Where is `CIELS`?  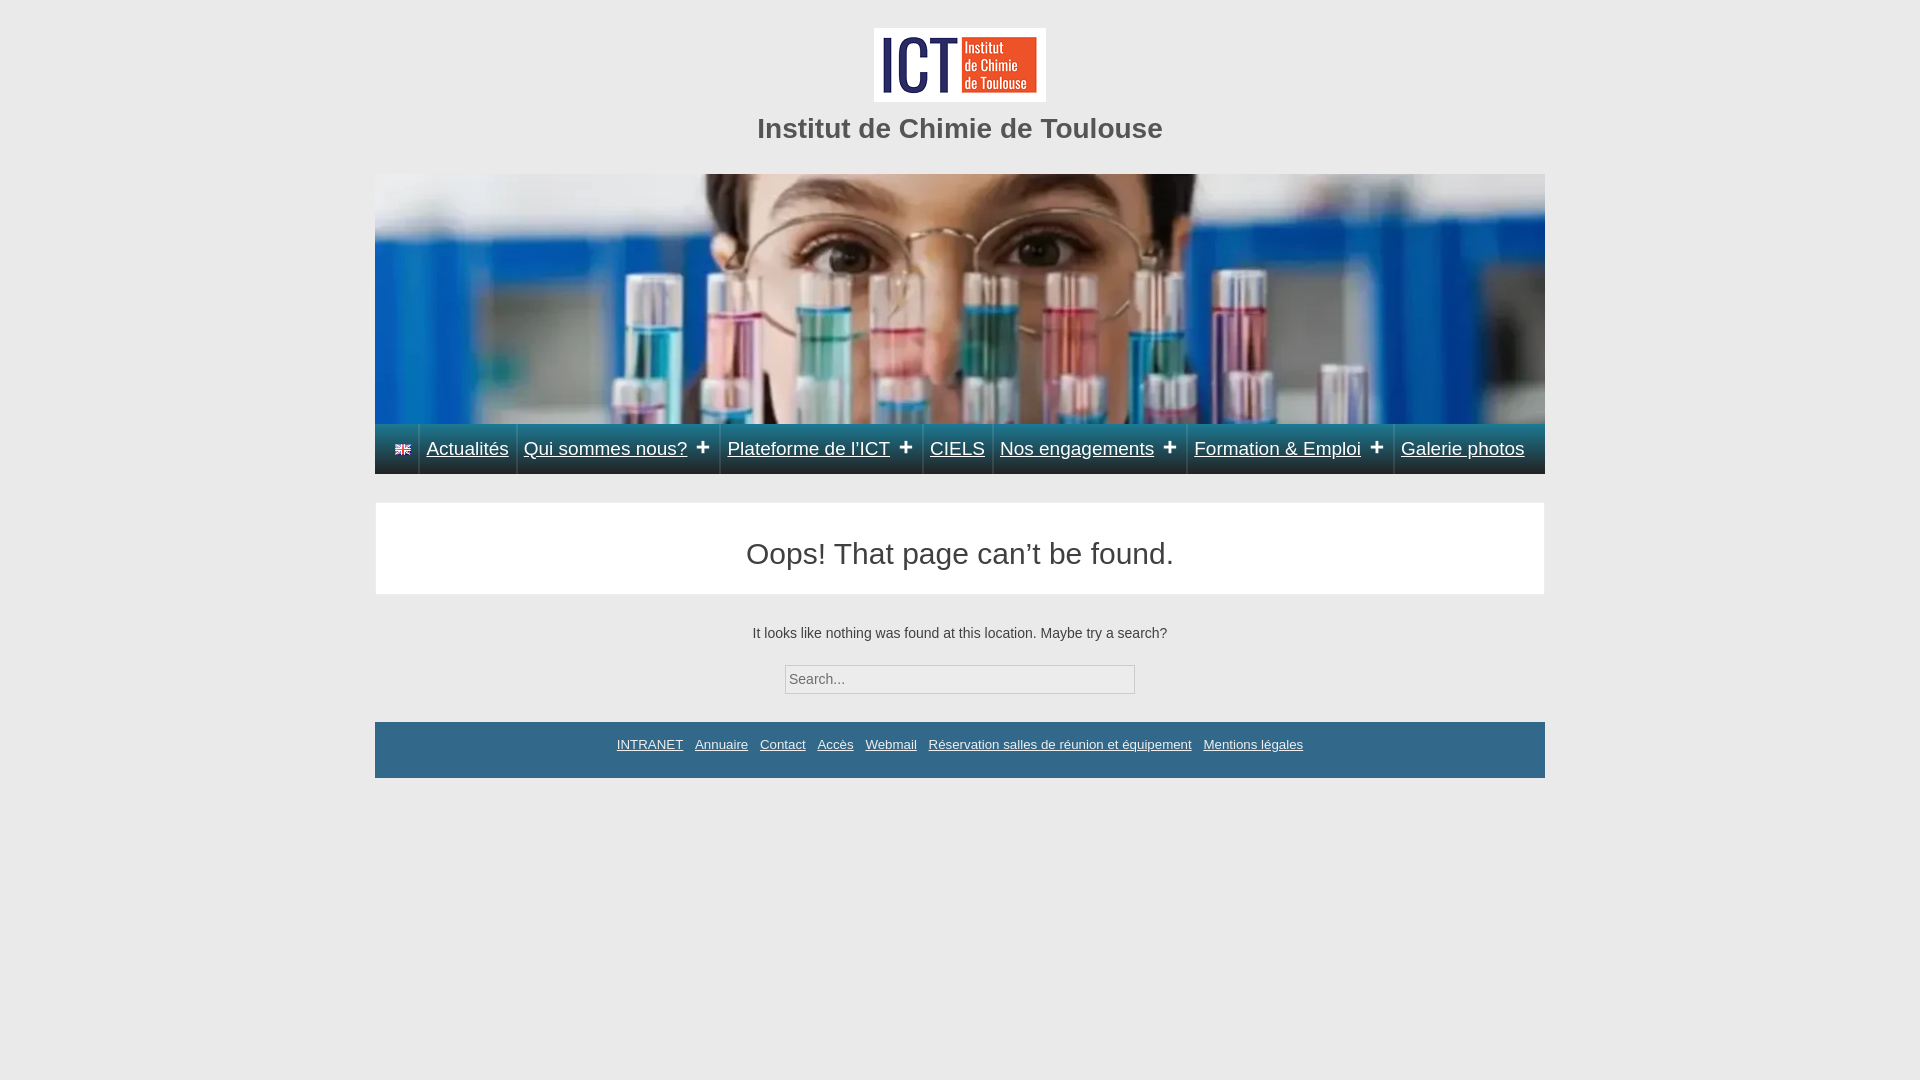
CIELS is located at coordinates (958, 449).